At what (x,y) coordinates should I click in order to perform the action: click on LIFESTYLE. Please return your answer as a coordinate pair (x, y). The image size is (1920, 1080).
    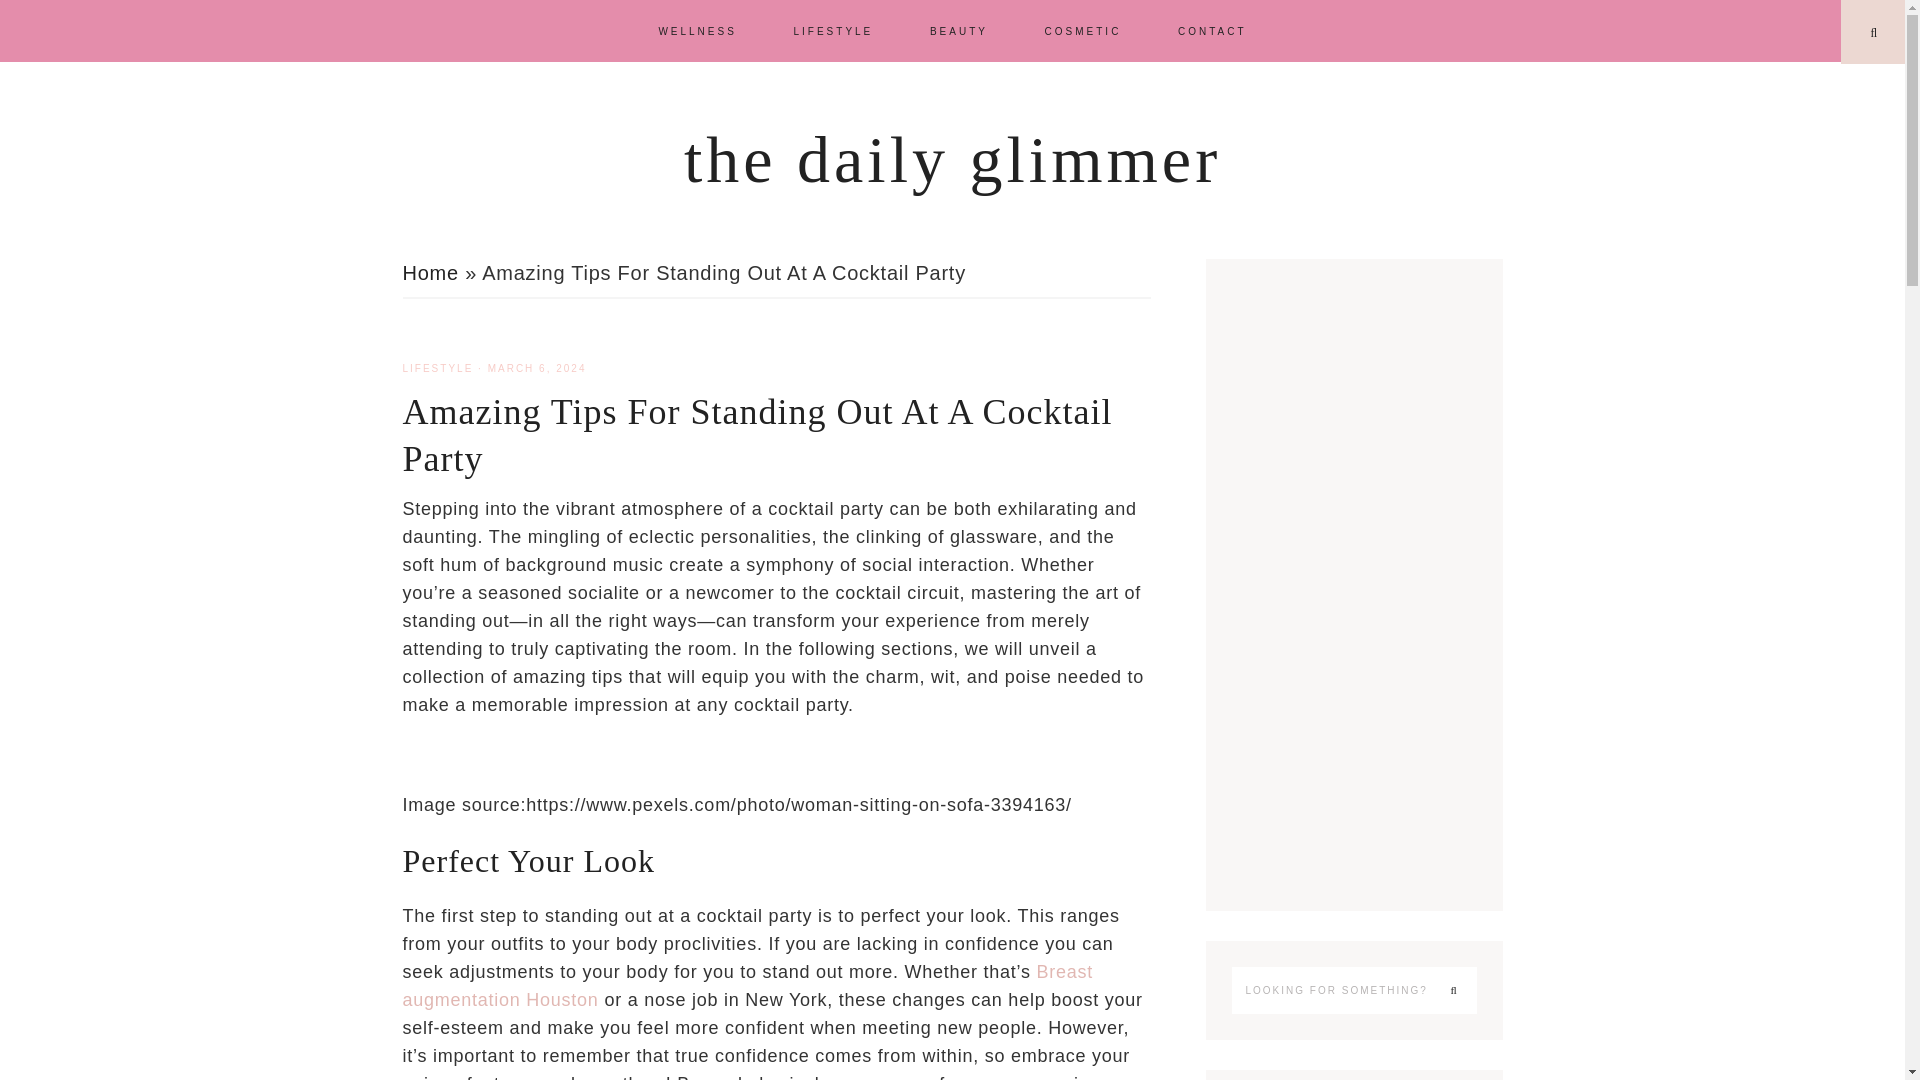
    Looking at the image, I should click on (436, 368).